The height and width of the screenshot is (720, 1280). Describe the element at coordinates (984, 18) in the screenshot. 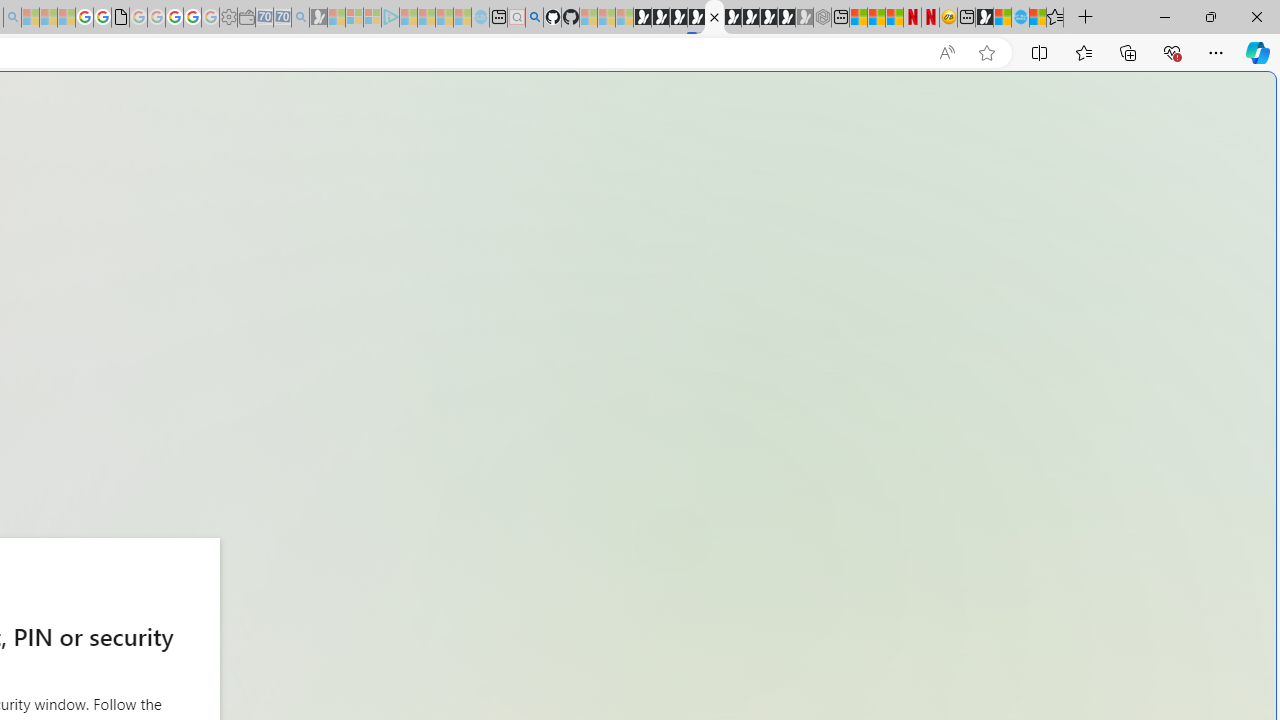

I see `MSN` at that location.